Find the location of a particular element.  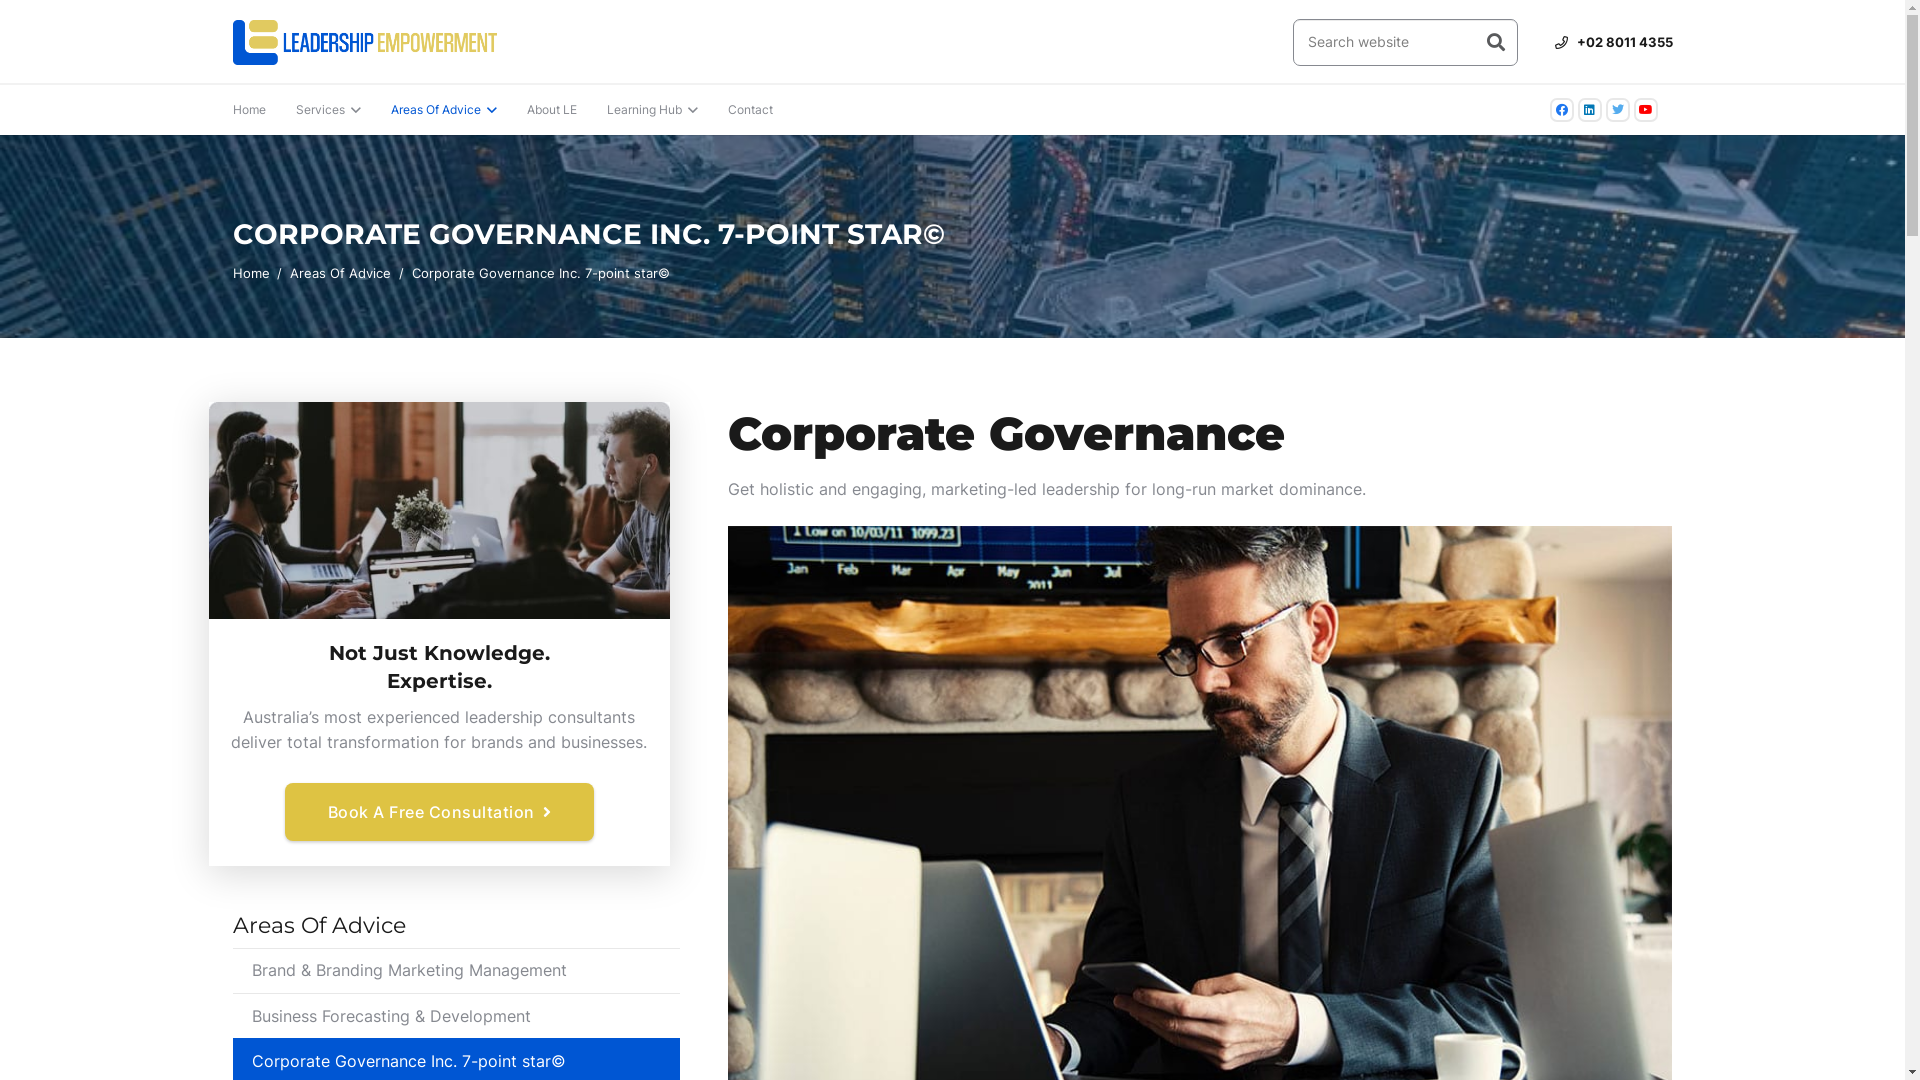

Areas Of Advice is located at coordinates (340, 273).